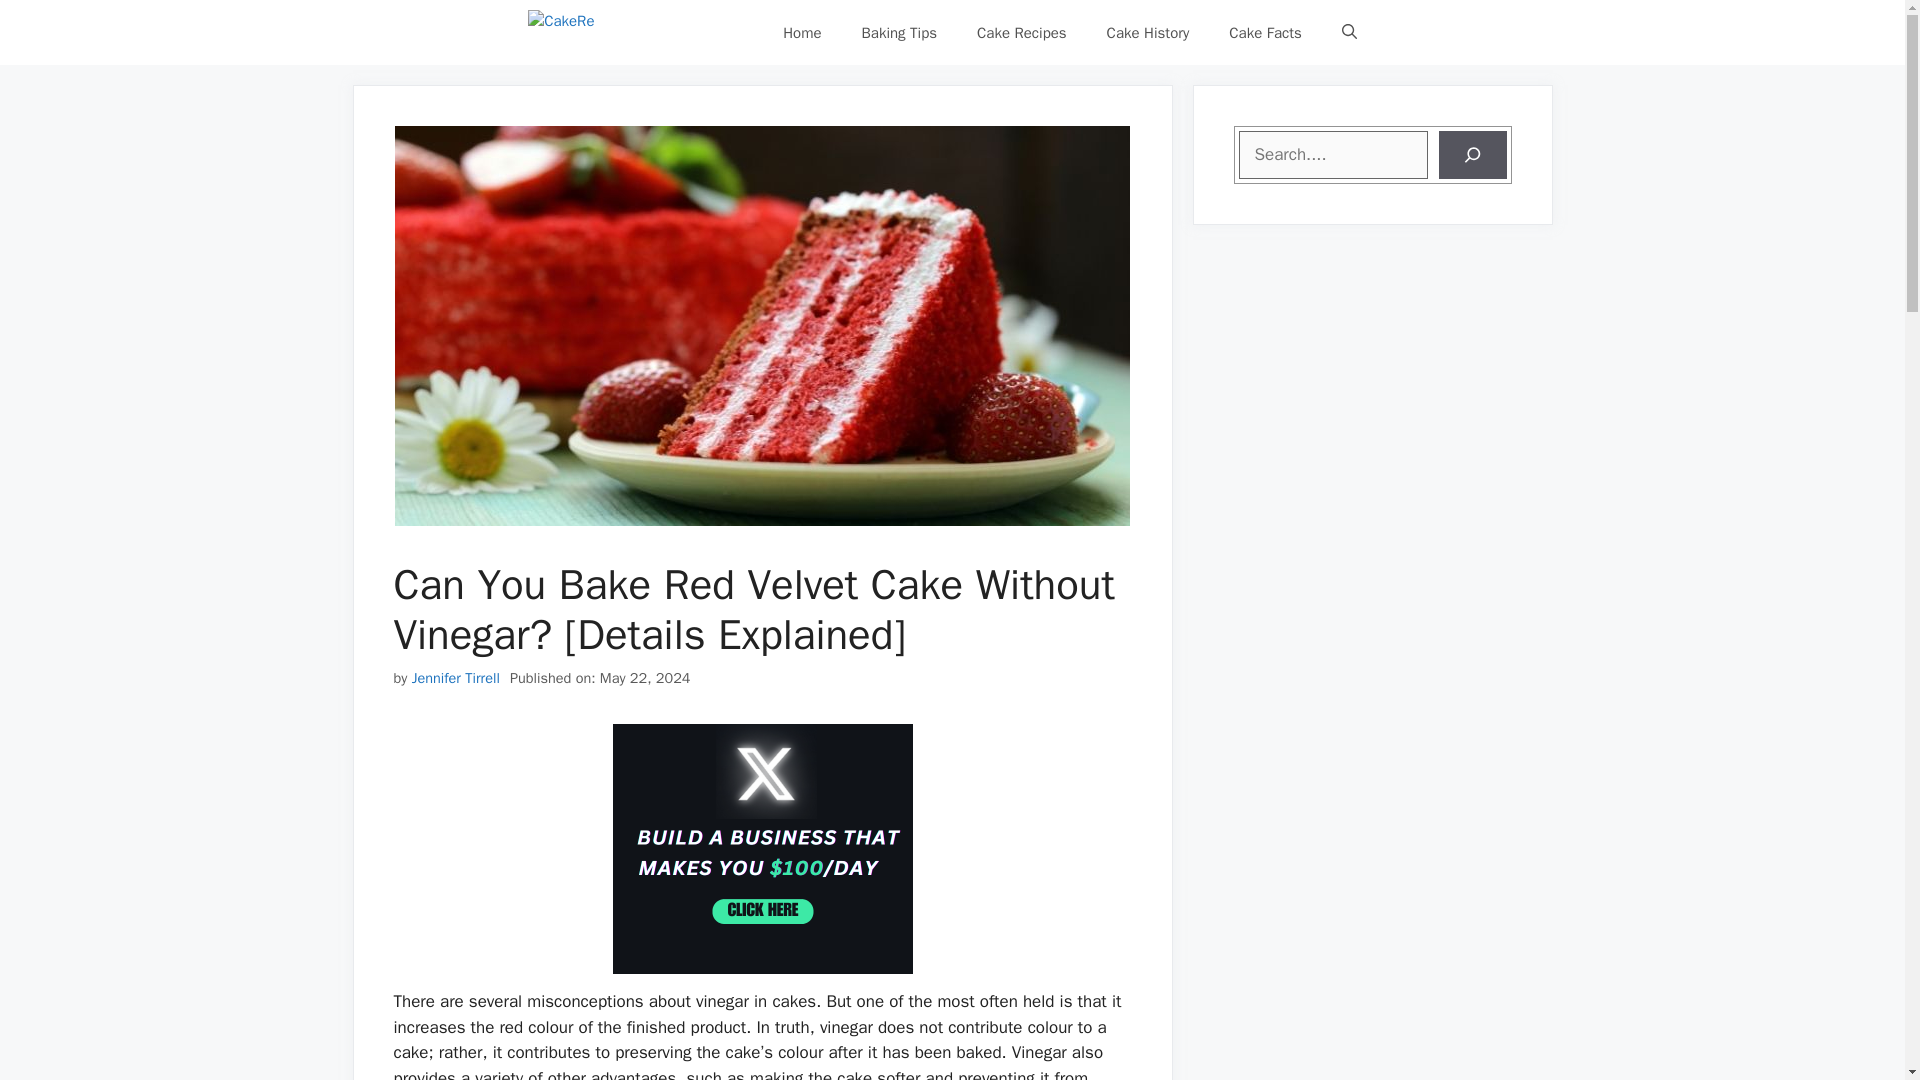 The height and width of the screenshot is (1080, 1920). What do you see at coordinates (640, 32) in the screenshot?
I see `CakeRe` at bounding box center [640, 32].